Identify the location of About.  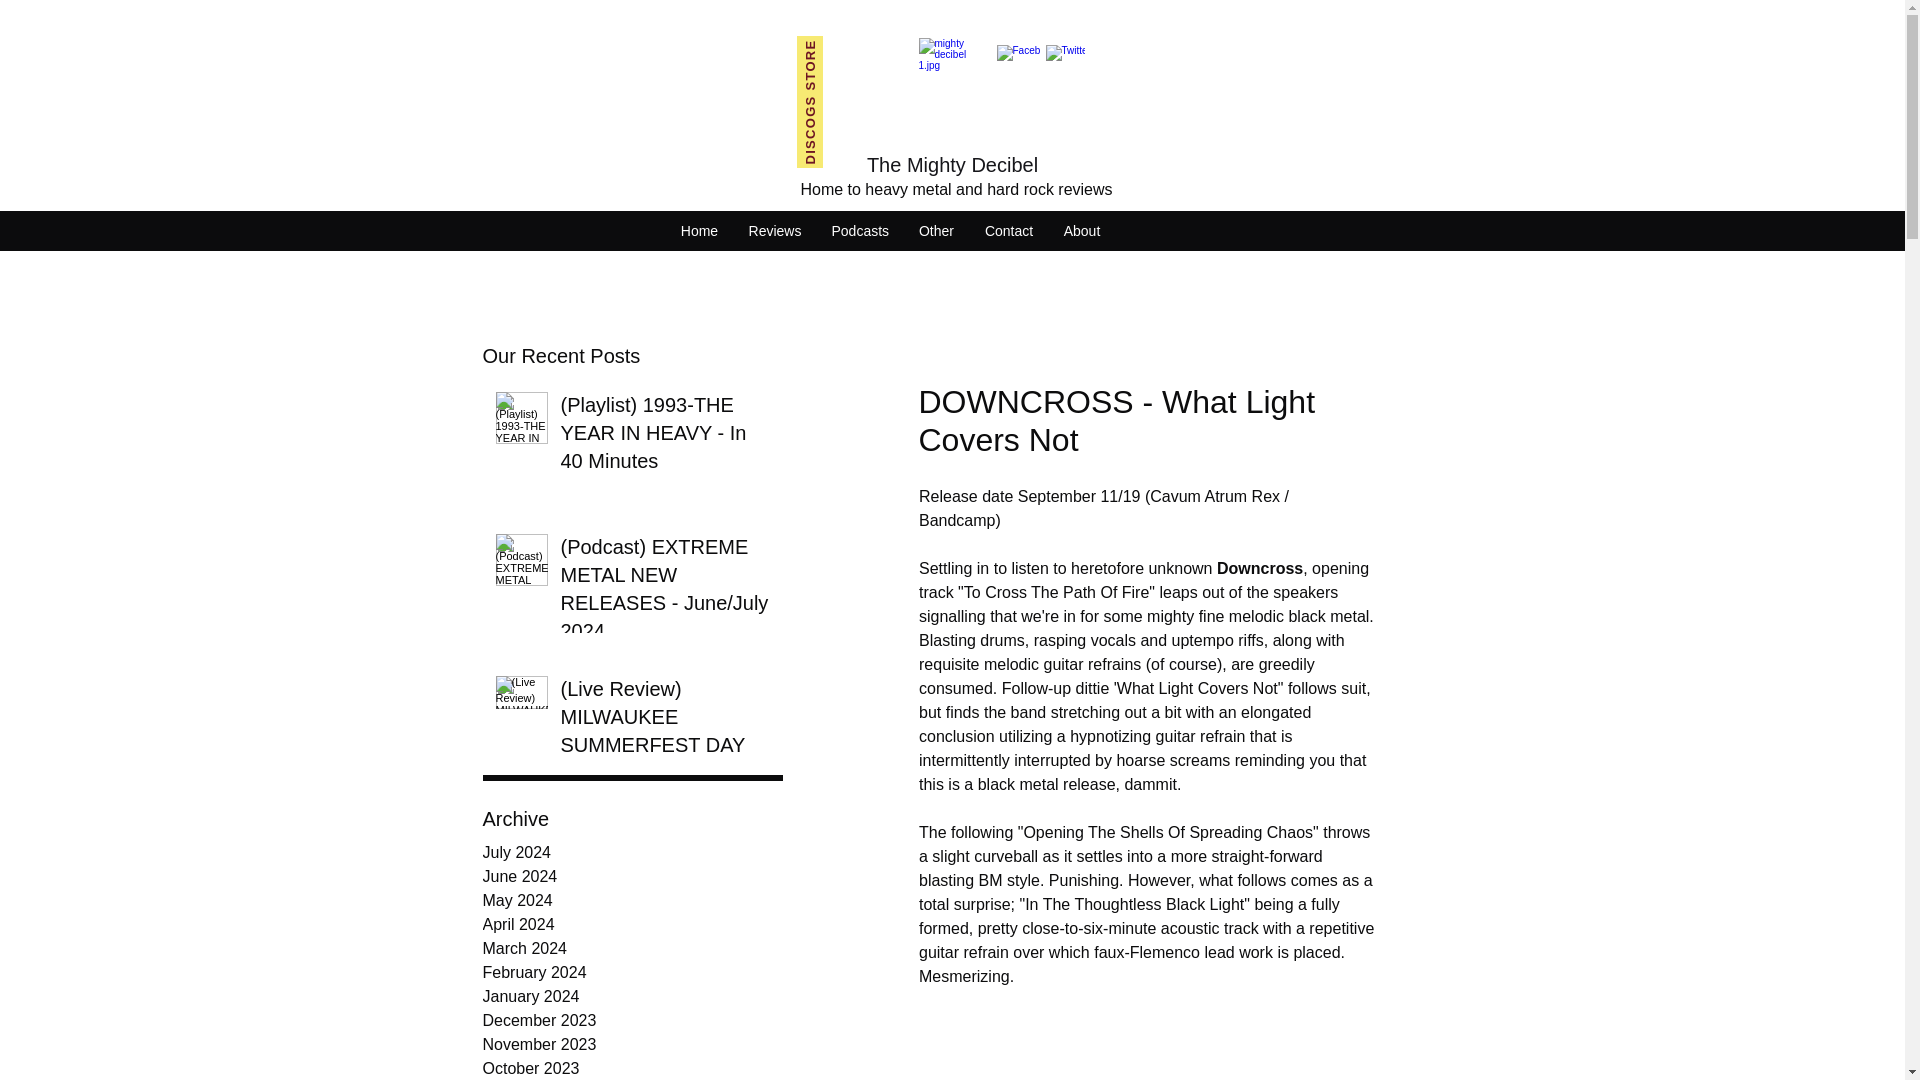
(1082, 231).